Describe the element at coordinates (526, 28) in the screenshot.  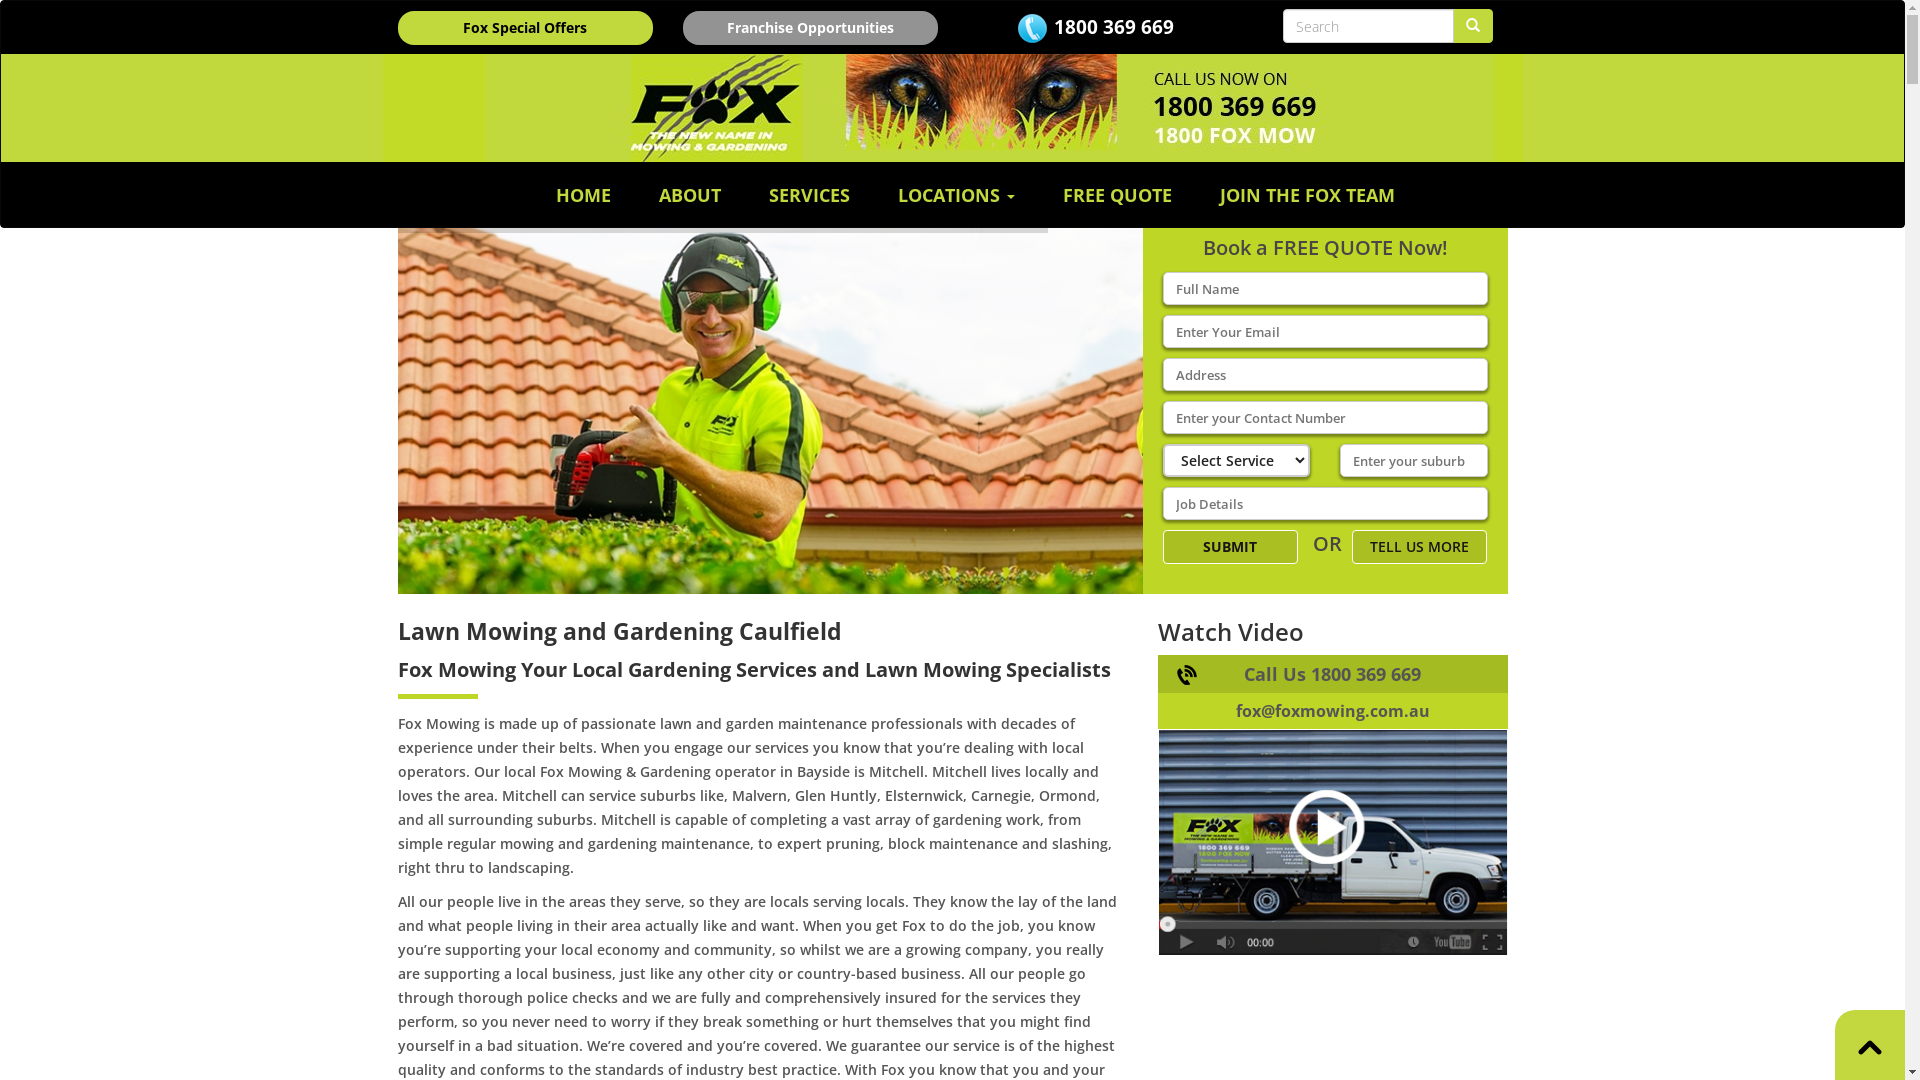
I see `Fox Special Offers` at that location.